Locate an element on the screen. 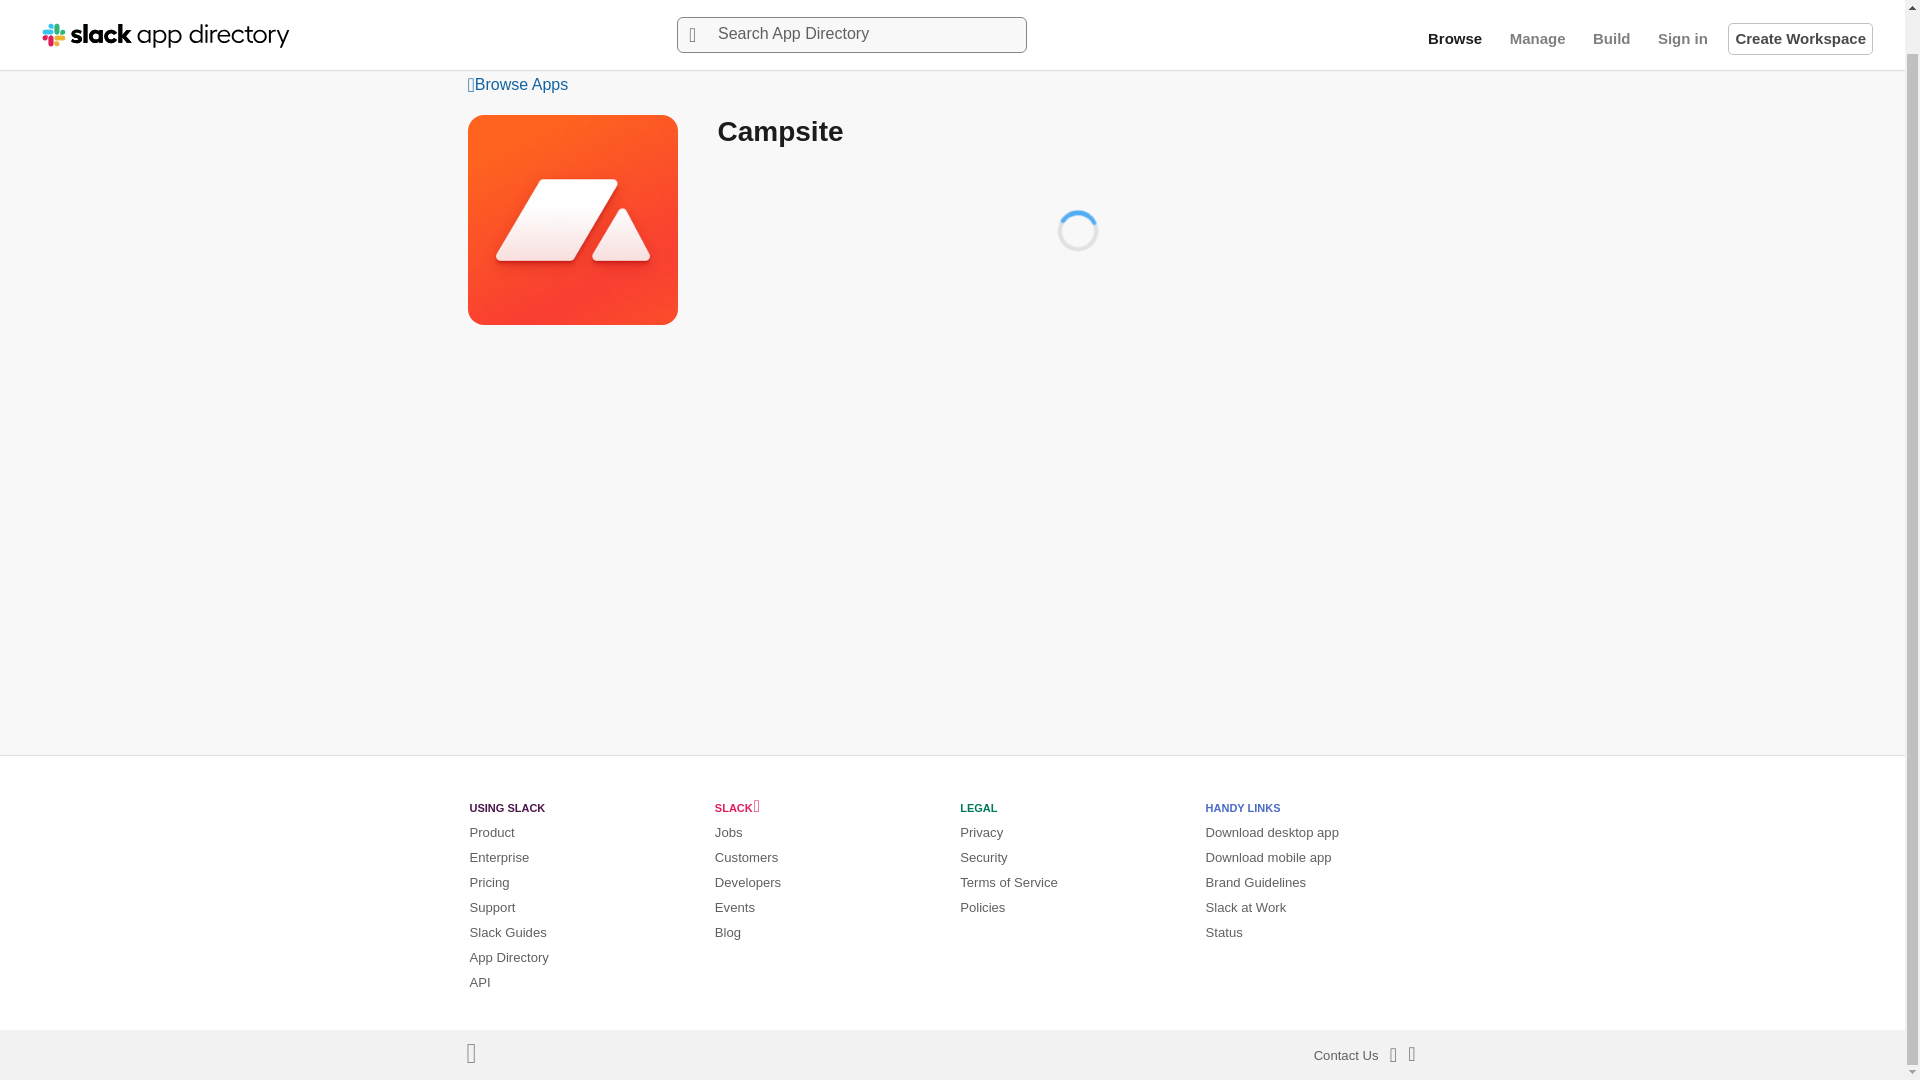 Image resolution: width=1920 pixels, height=1080 pixels. Events is located at coordinates (734, 906).